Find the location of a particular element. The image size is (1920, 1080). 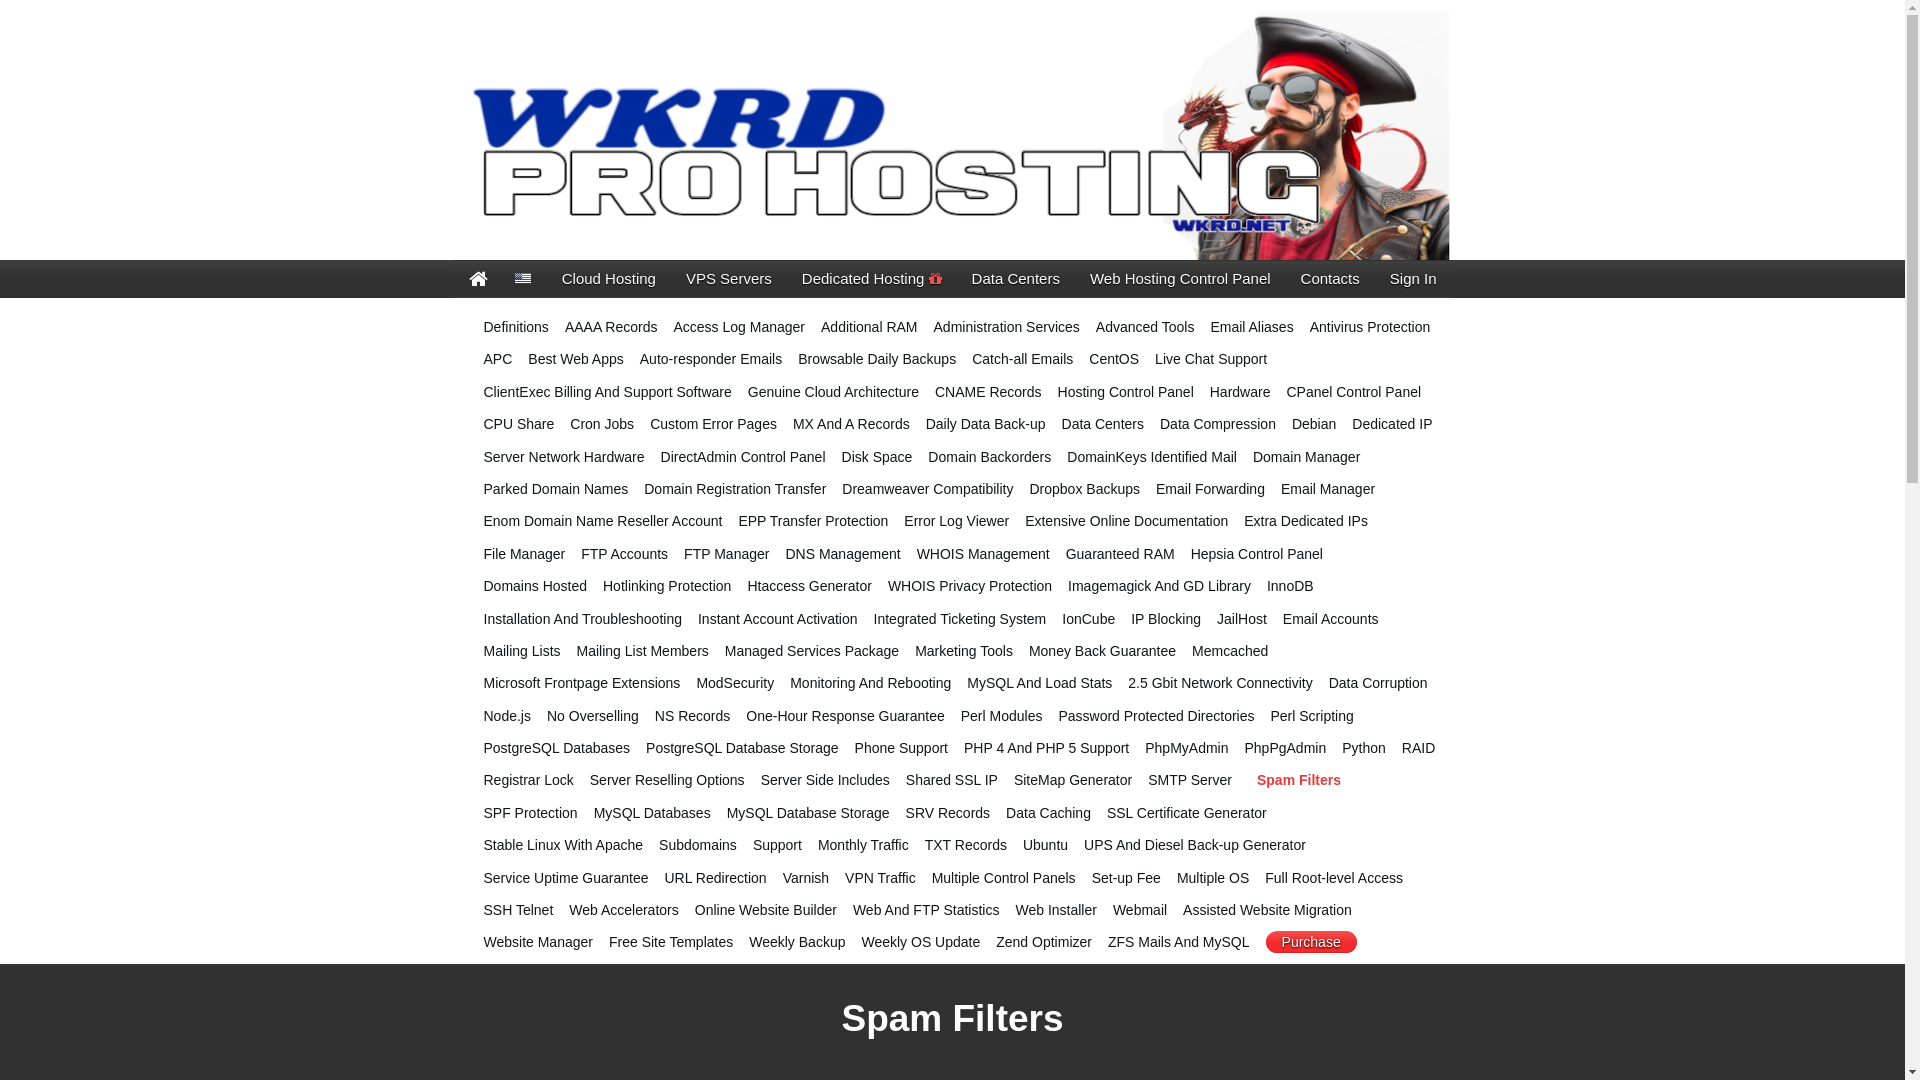

DirectAdmin Control Panel is located at coordinates (744, 457).